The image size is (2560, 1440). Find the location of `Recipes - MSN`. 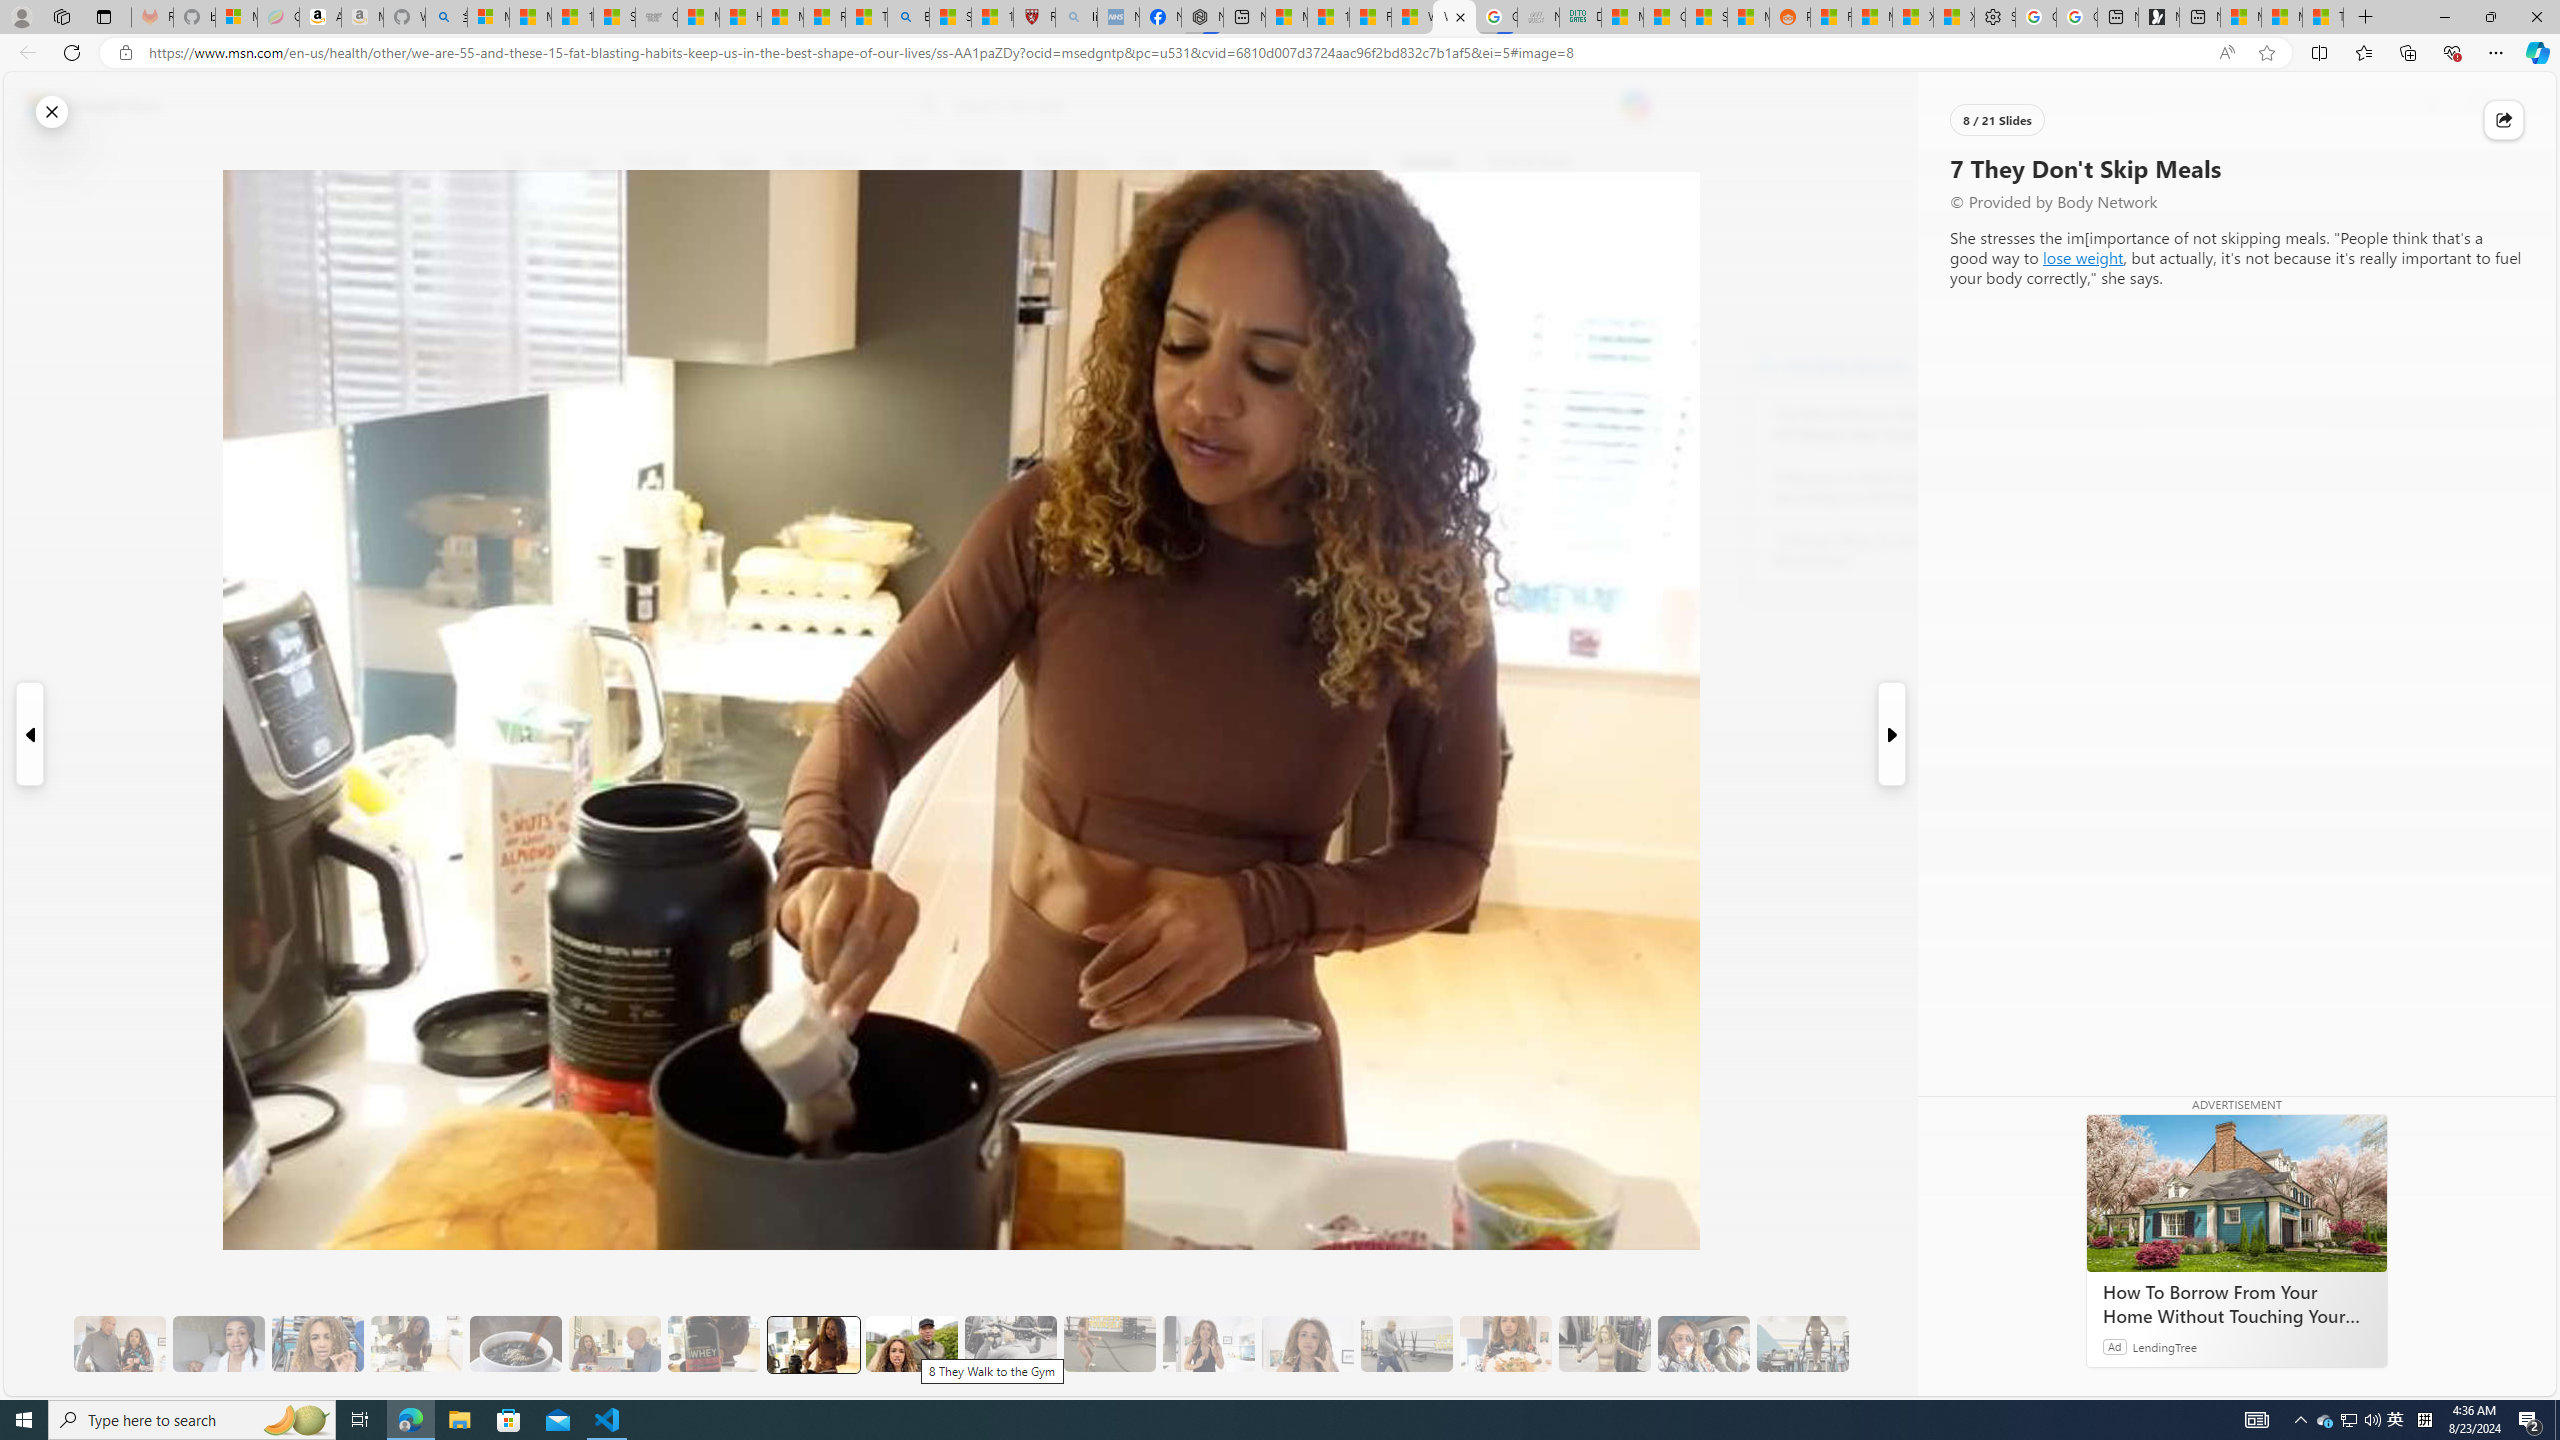

Recipes - MSN is located at coordinates (826, 17).